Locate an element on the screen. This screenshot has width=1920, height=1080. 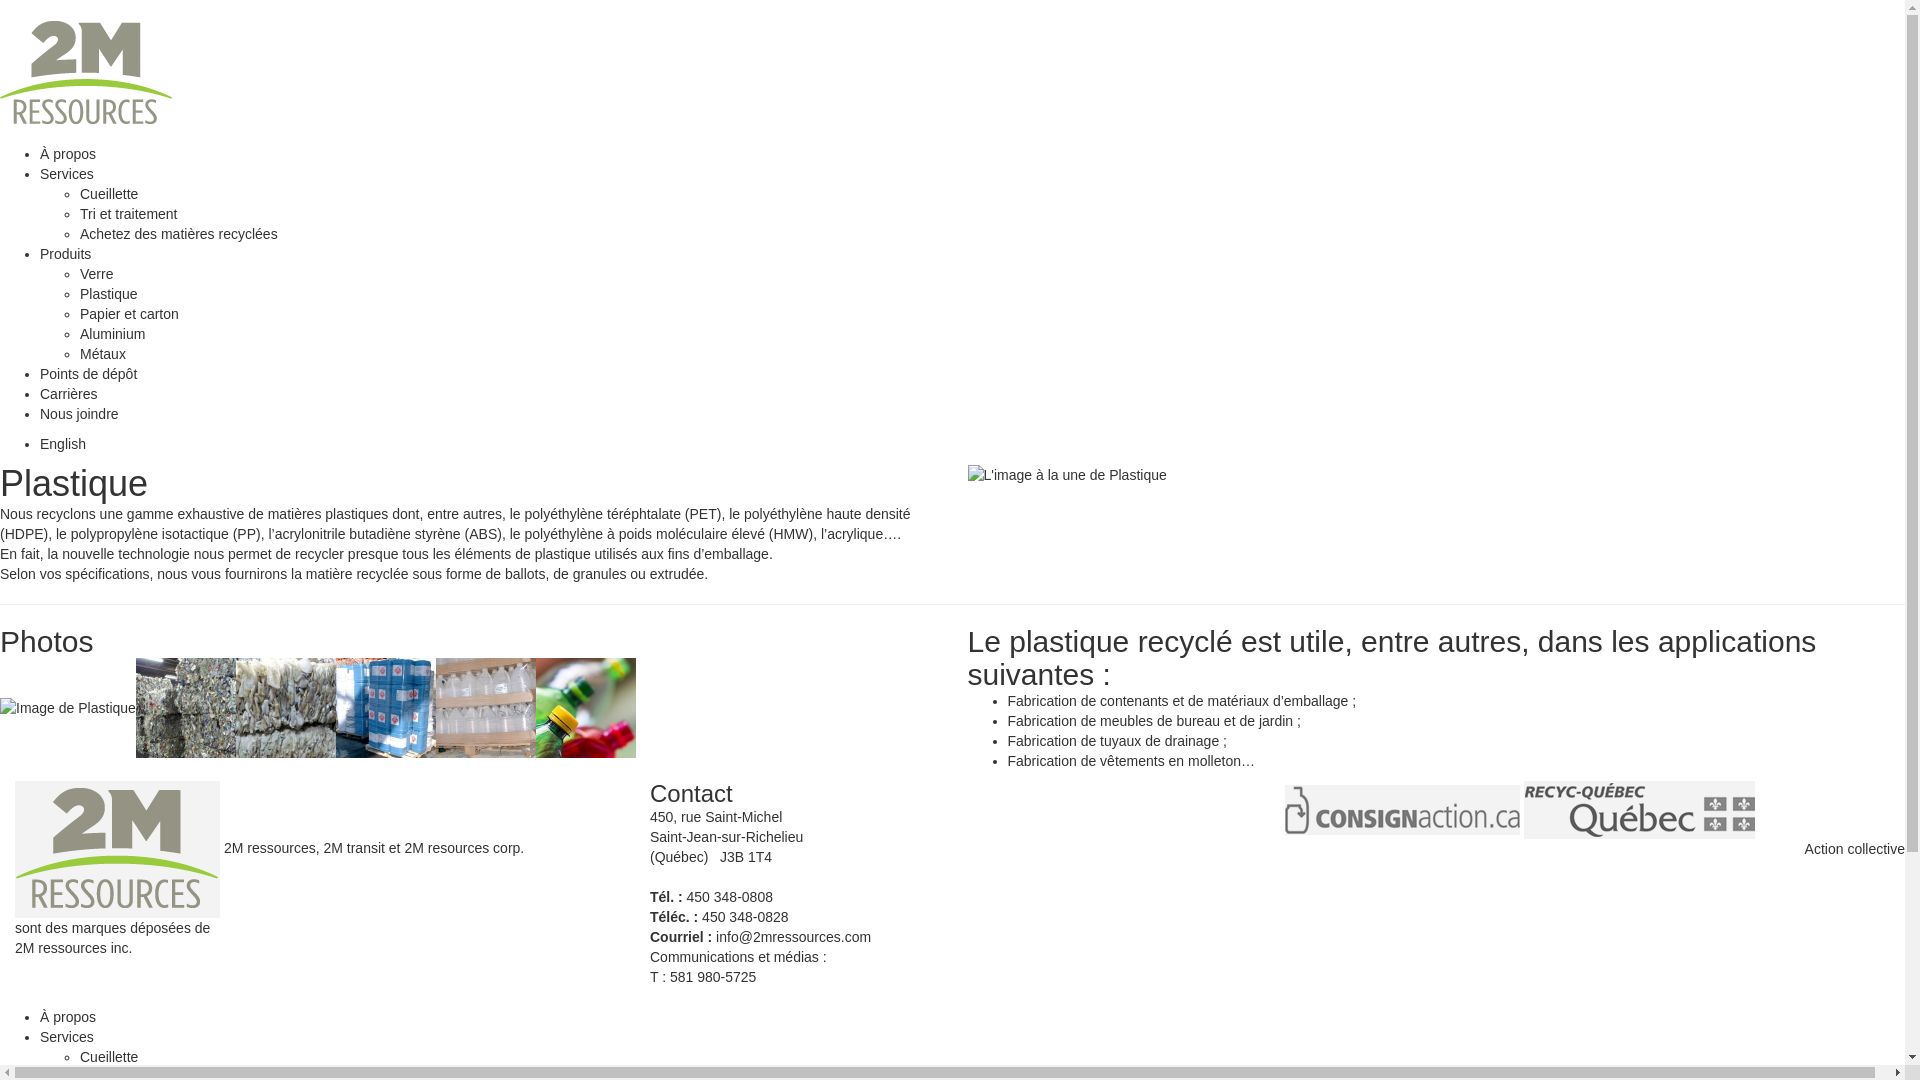
Image de Plastique is located at coordinates (586, 706).